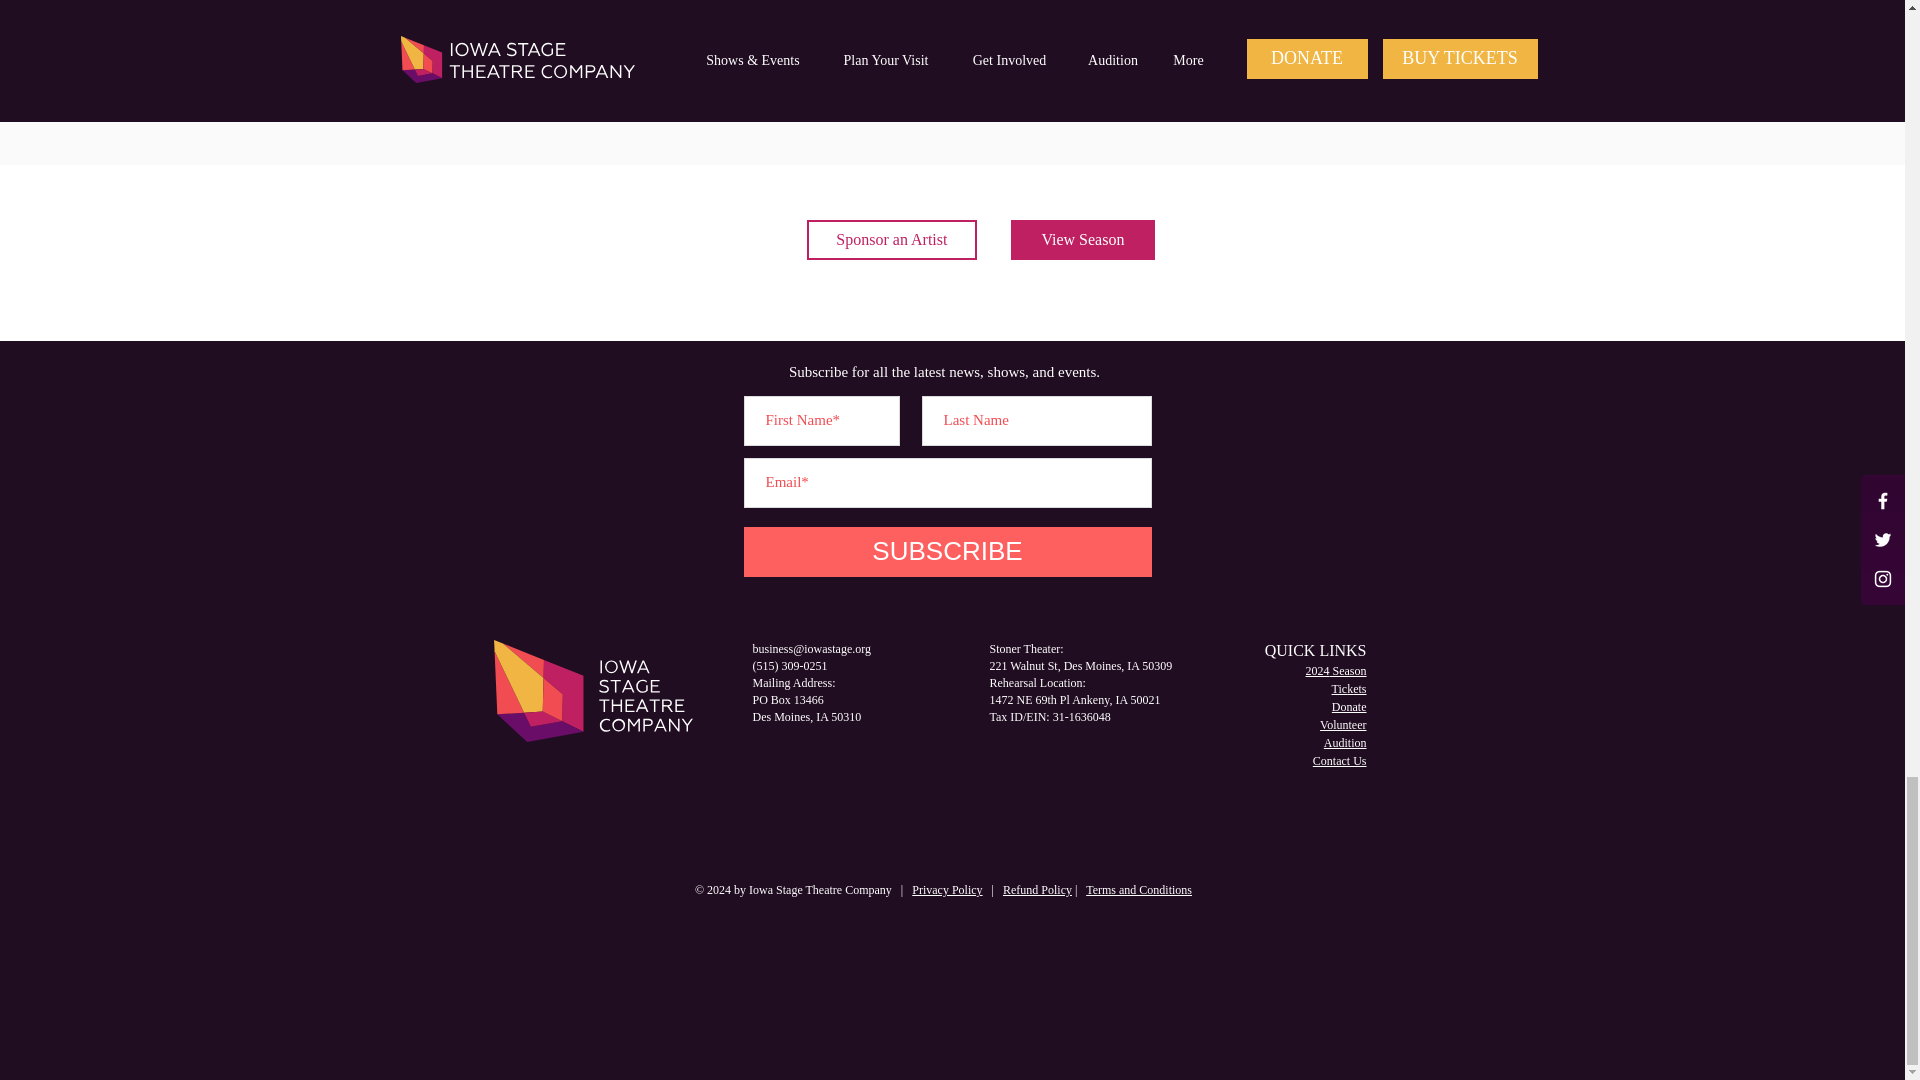 Image resolution: width=1920 pixels, height=1080 pixels. Describe the element at coordinates (1346, 742) in the screenshot. I see `Audition` at that location.